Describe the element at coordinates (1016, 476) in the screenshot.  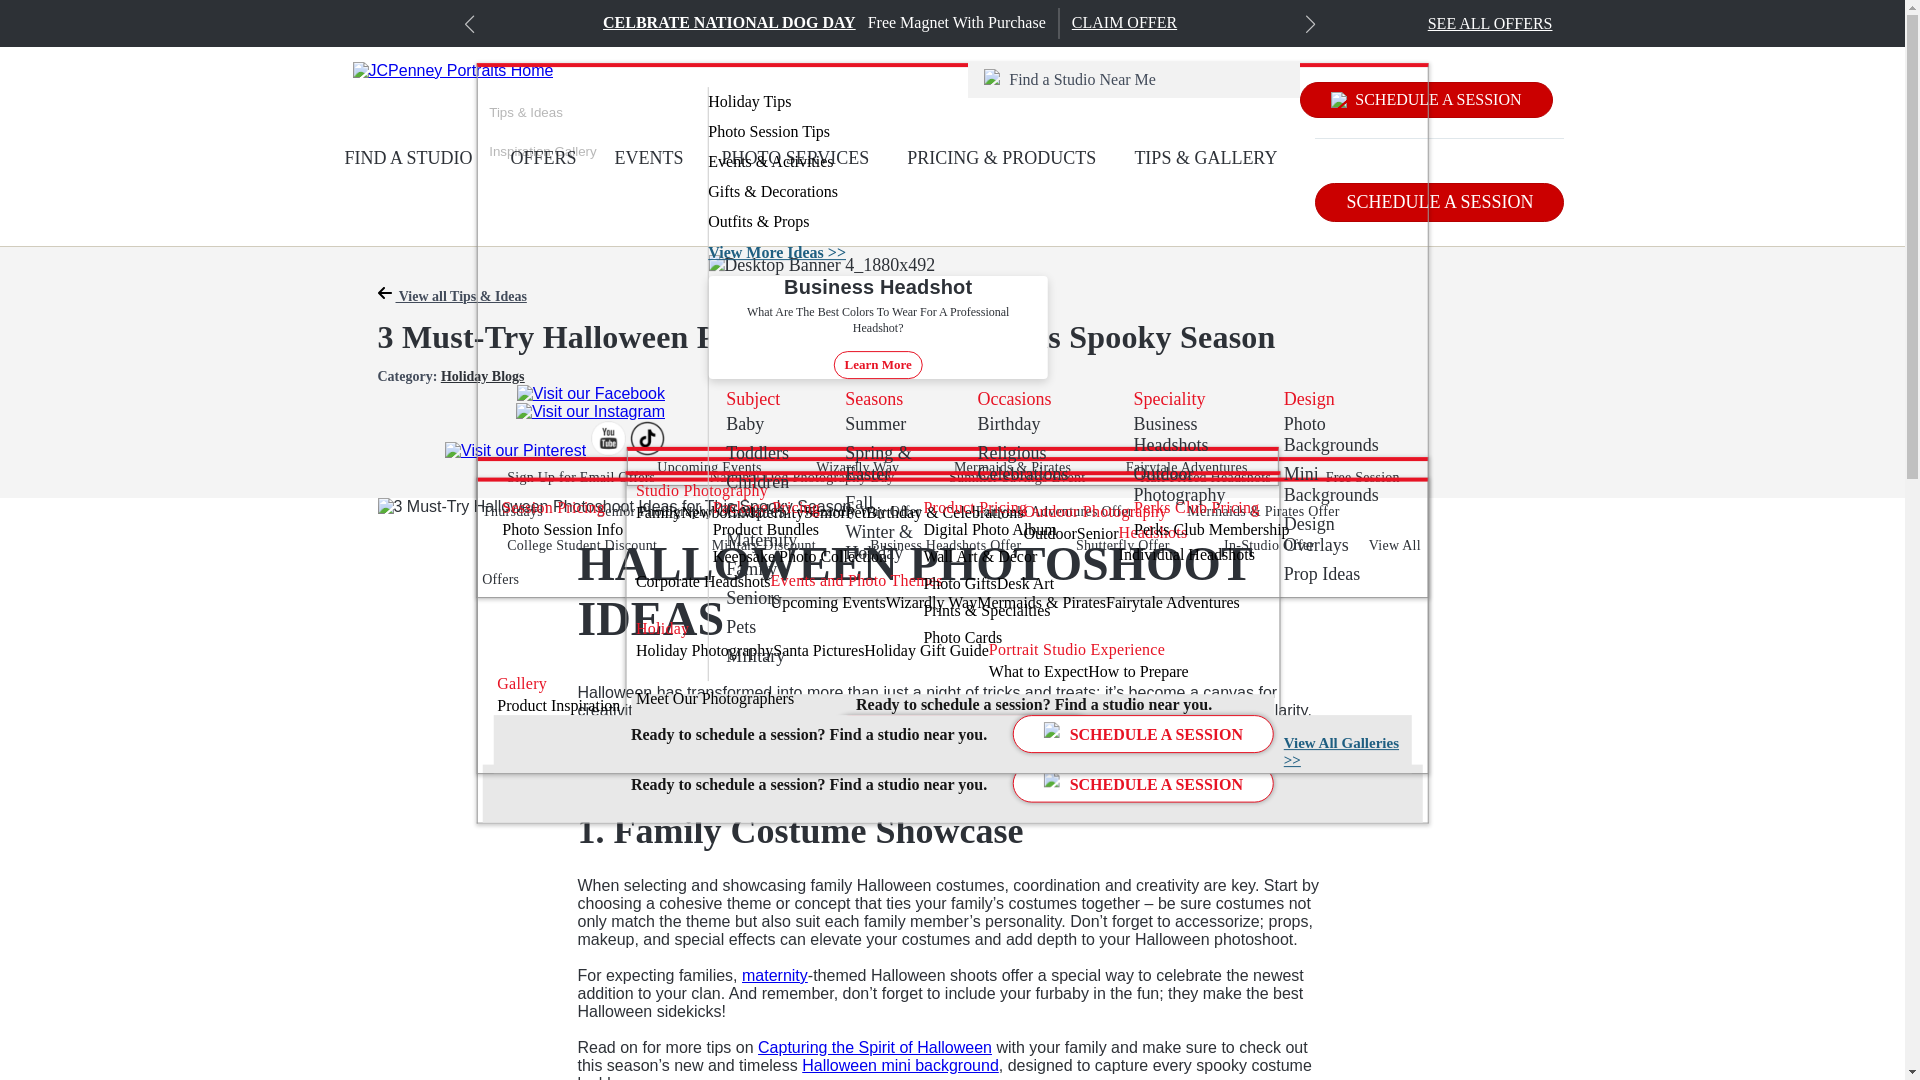
I see `Summer Savings Event` at that location.